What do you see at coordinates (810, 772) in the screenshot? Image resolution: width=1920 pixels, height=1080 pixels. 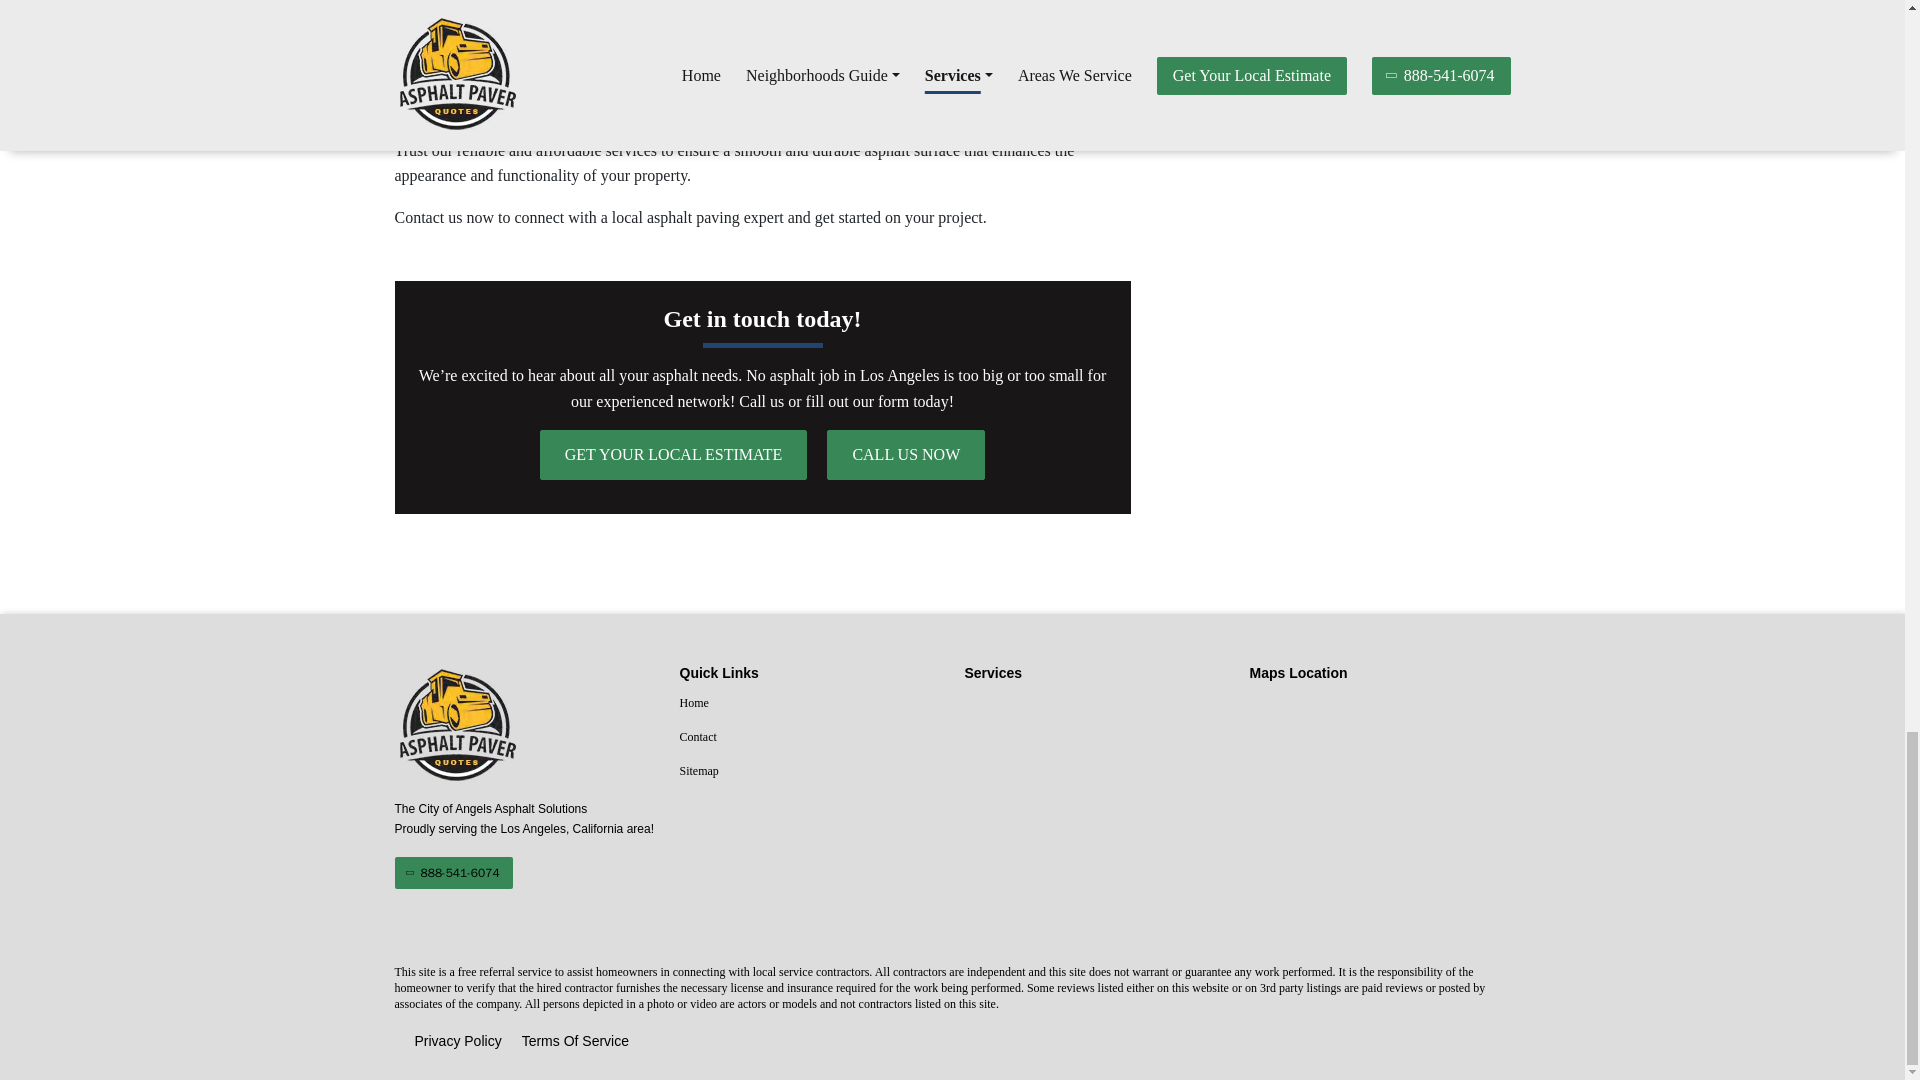 I see `Sitemap` at bounding box center [810, 772].